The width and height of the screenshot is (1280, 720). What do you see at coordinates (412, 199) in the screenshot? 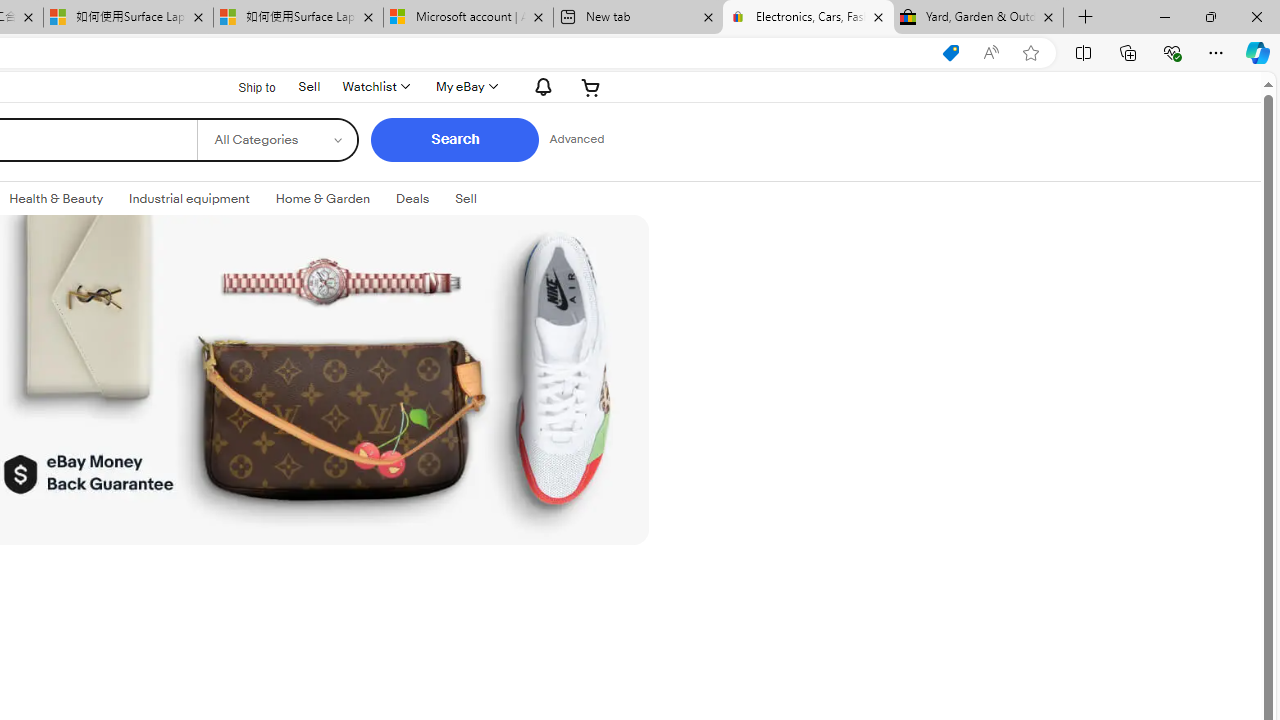
I see `Deals` at bounding box center [412, 199].